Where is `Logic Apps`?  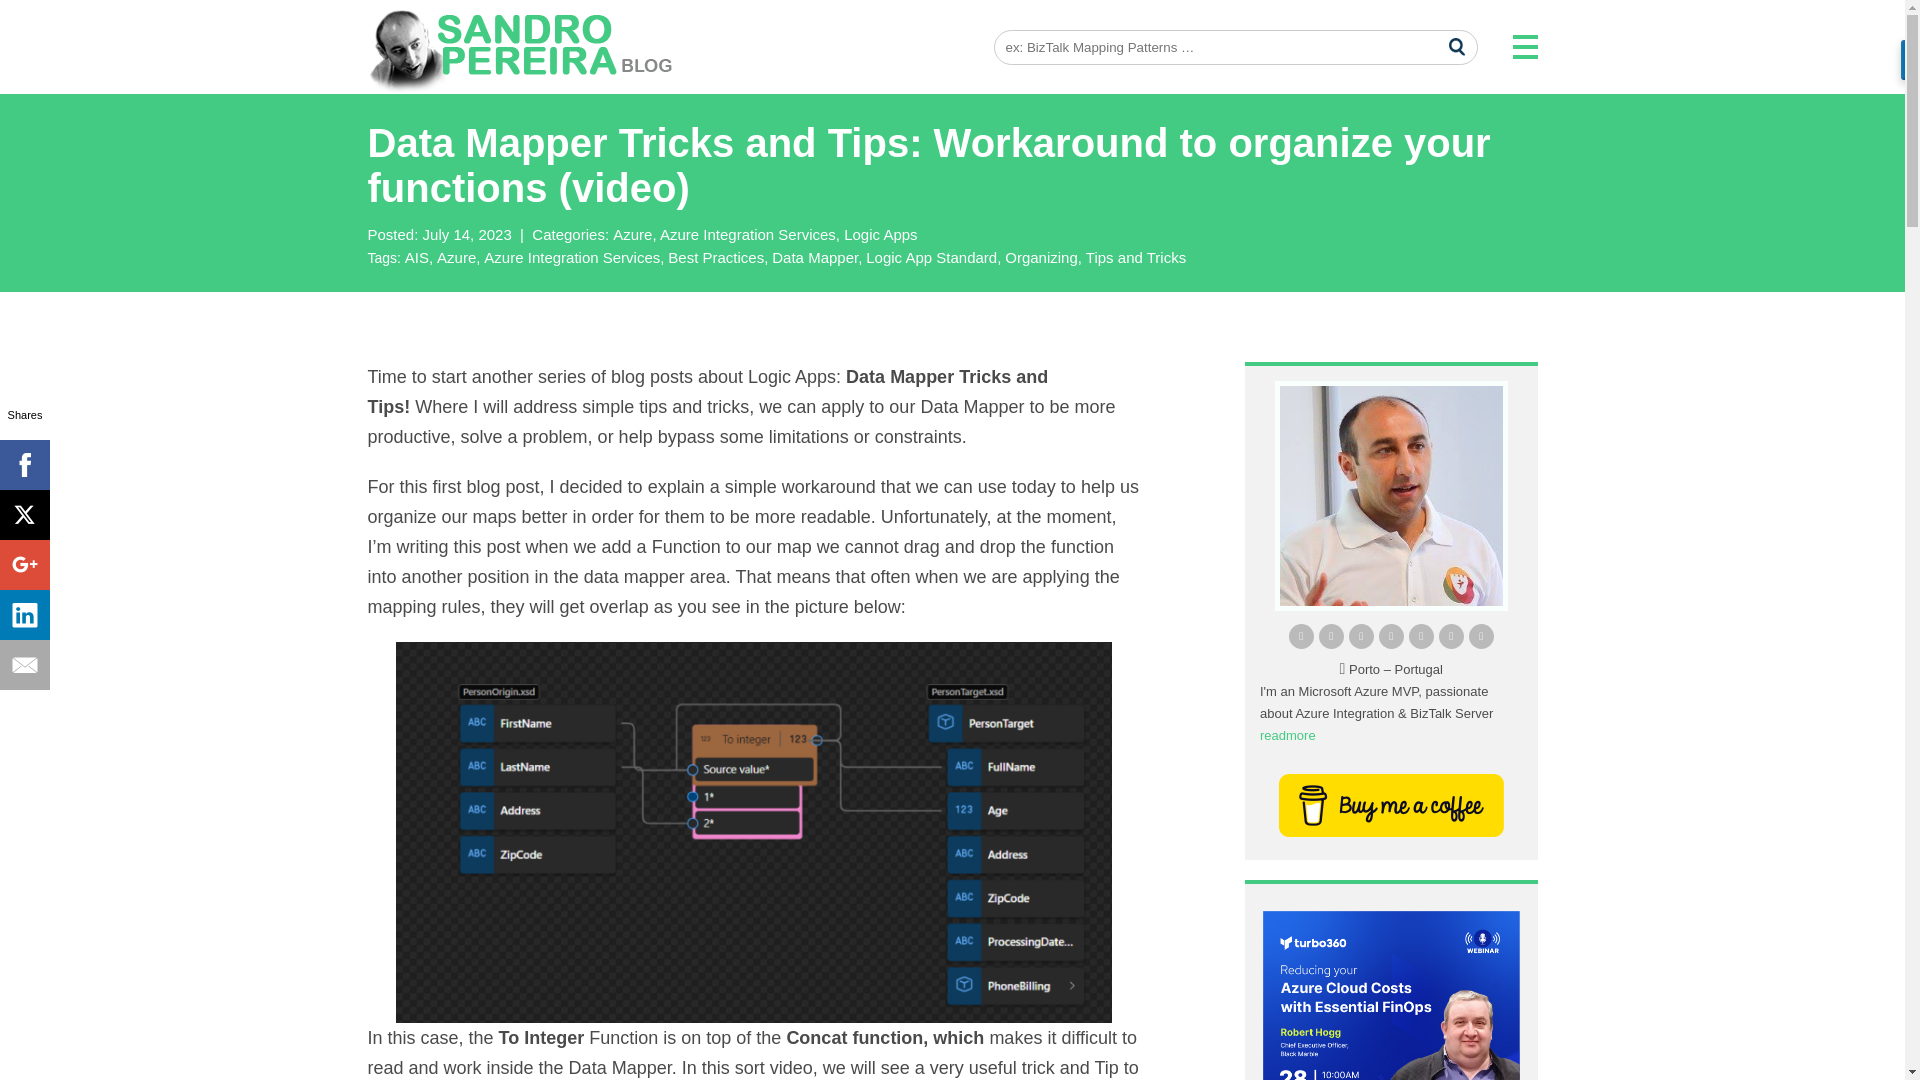 Logic Apps is located at coordinates (880, 234).